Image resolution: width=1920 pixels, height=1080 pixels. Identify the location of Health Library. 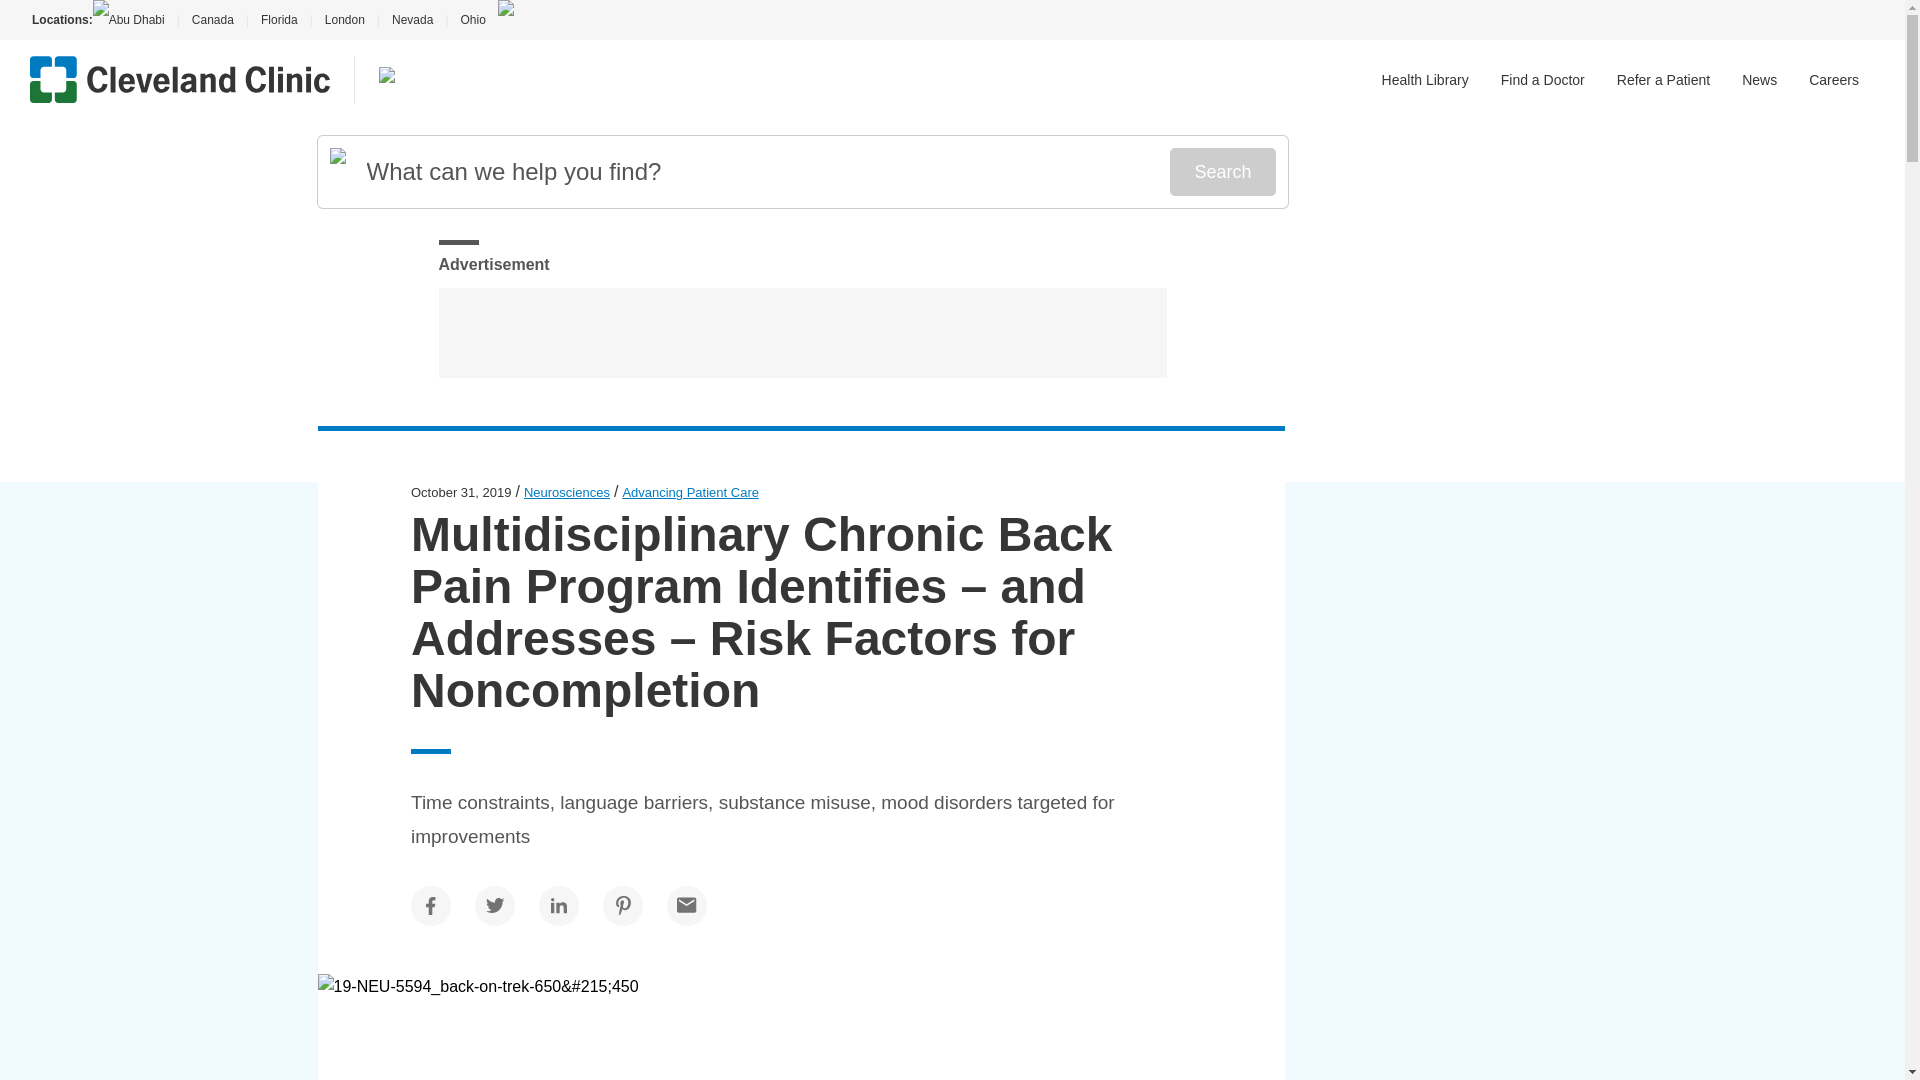
(1425, 80).